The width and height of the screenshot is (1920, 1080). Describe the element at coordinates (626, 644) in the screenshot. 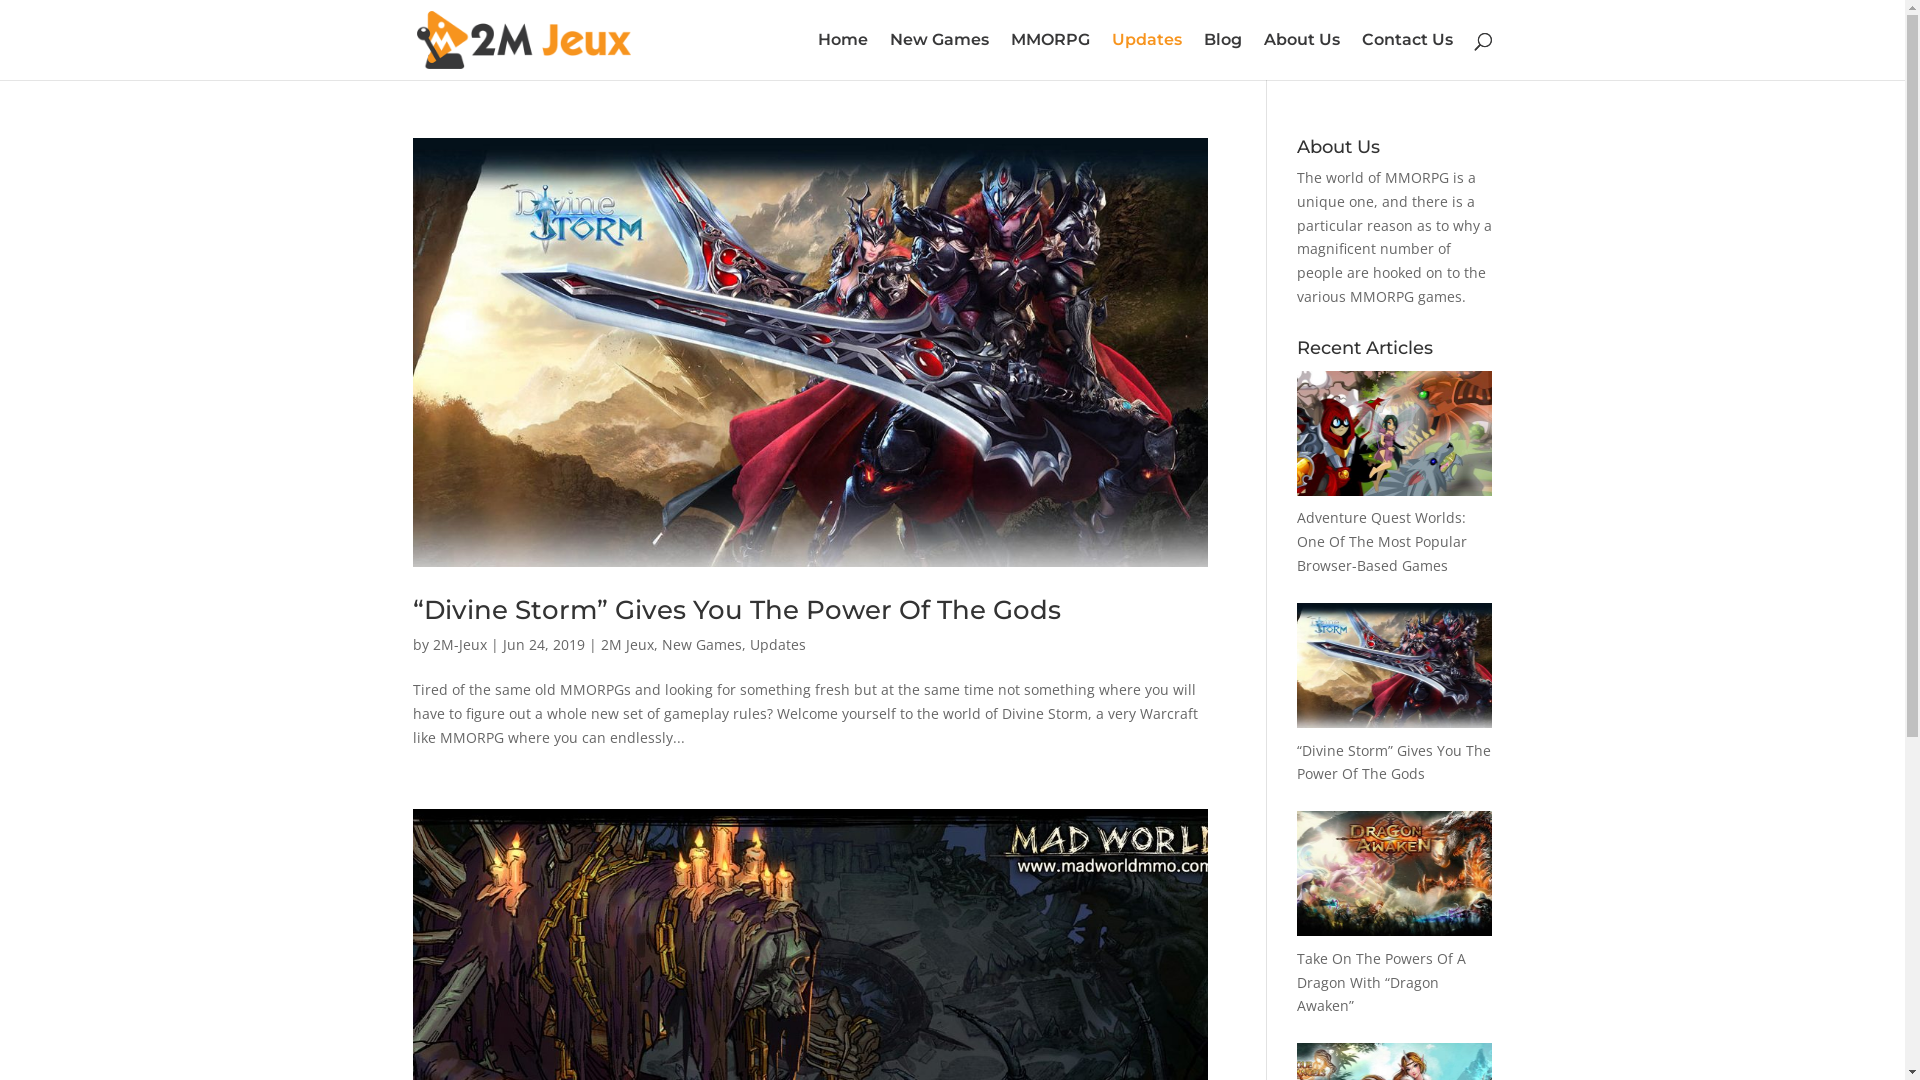

I see `2M Jeux` at that location.